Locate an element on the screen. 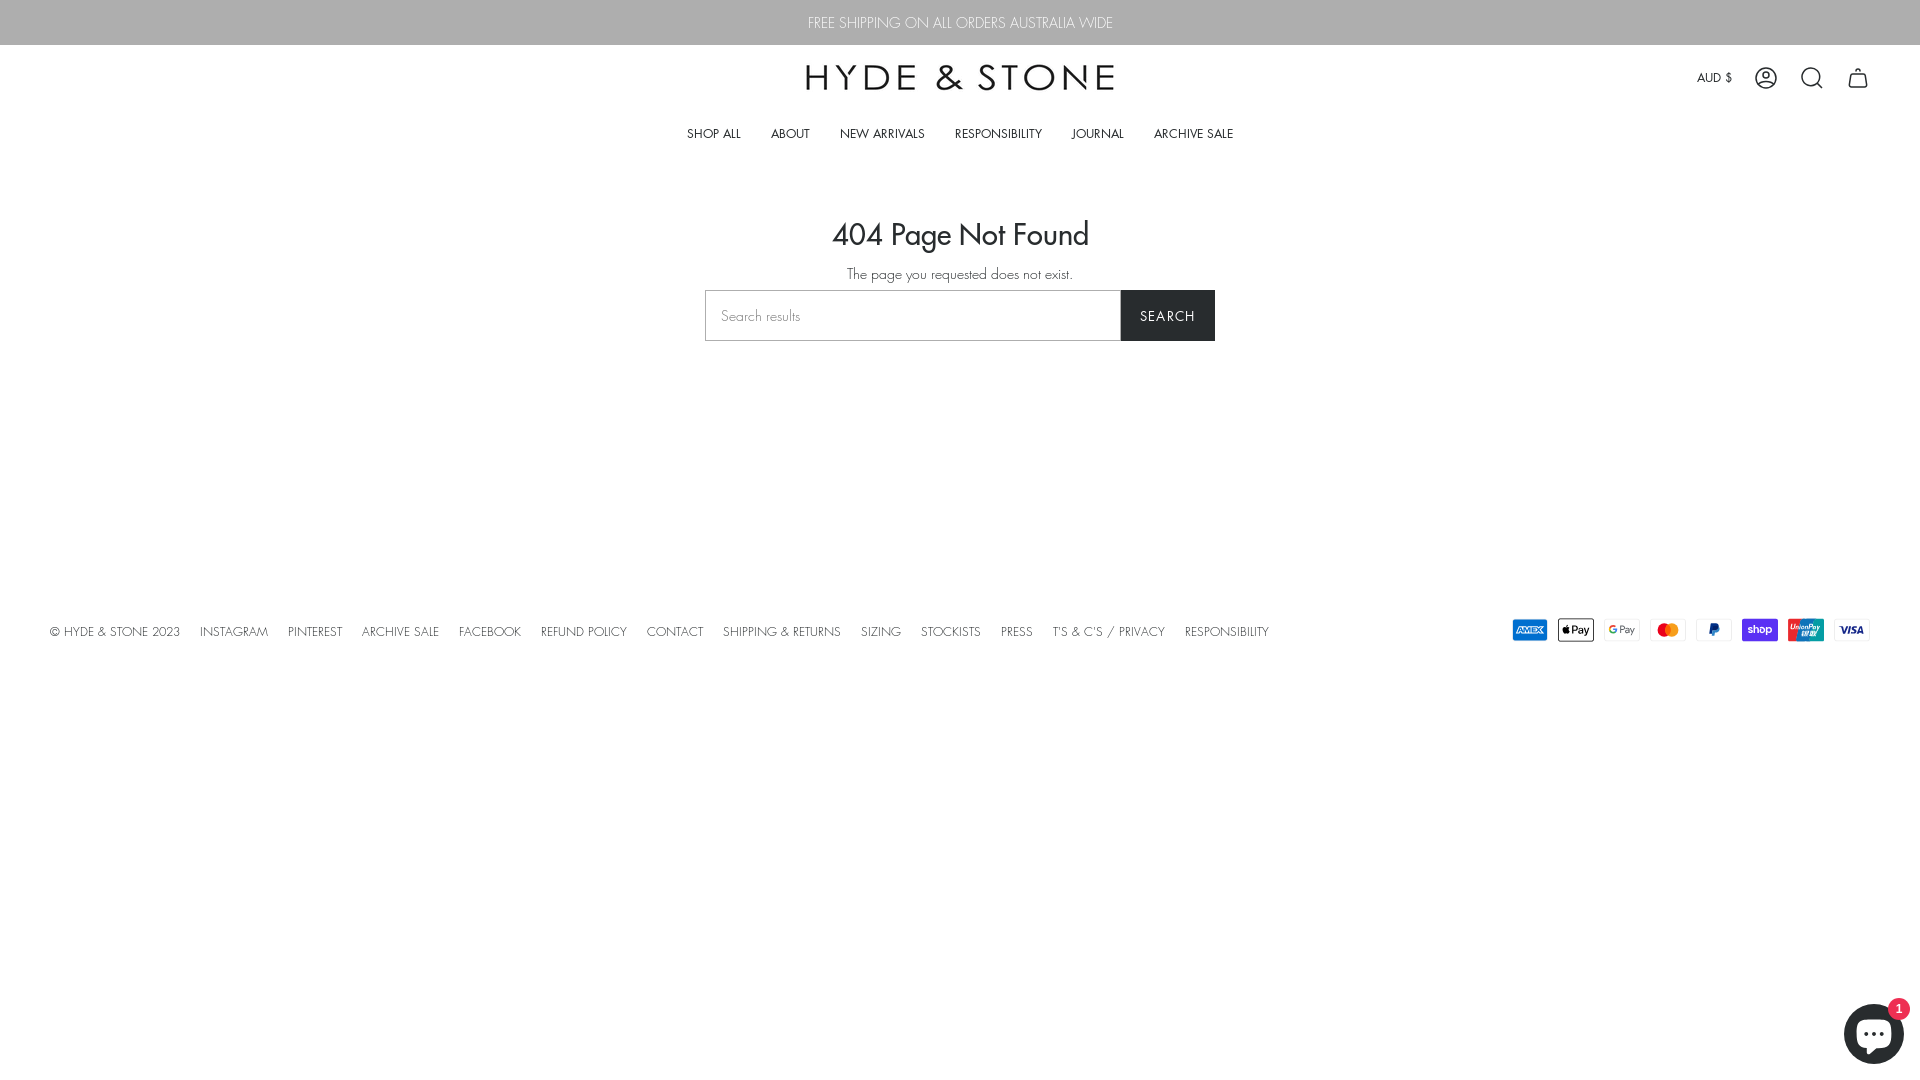 The width and height of the screenshot is (1920, 1080). CONTACT is located at coordinates (675, 632).